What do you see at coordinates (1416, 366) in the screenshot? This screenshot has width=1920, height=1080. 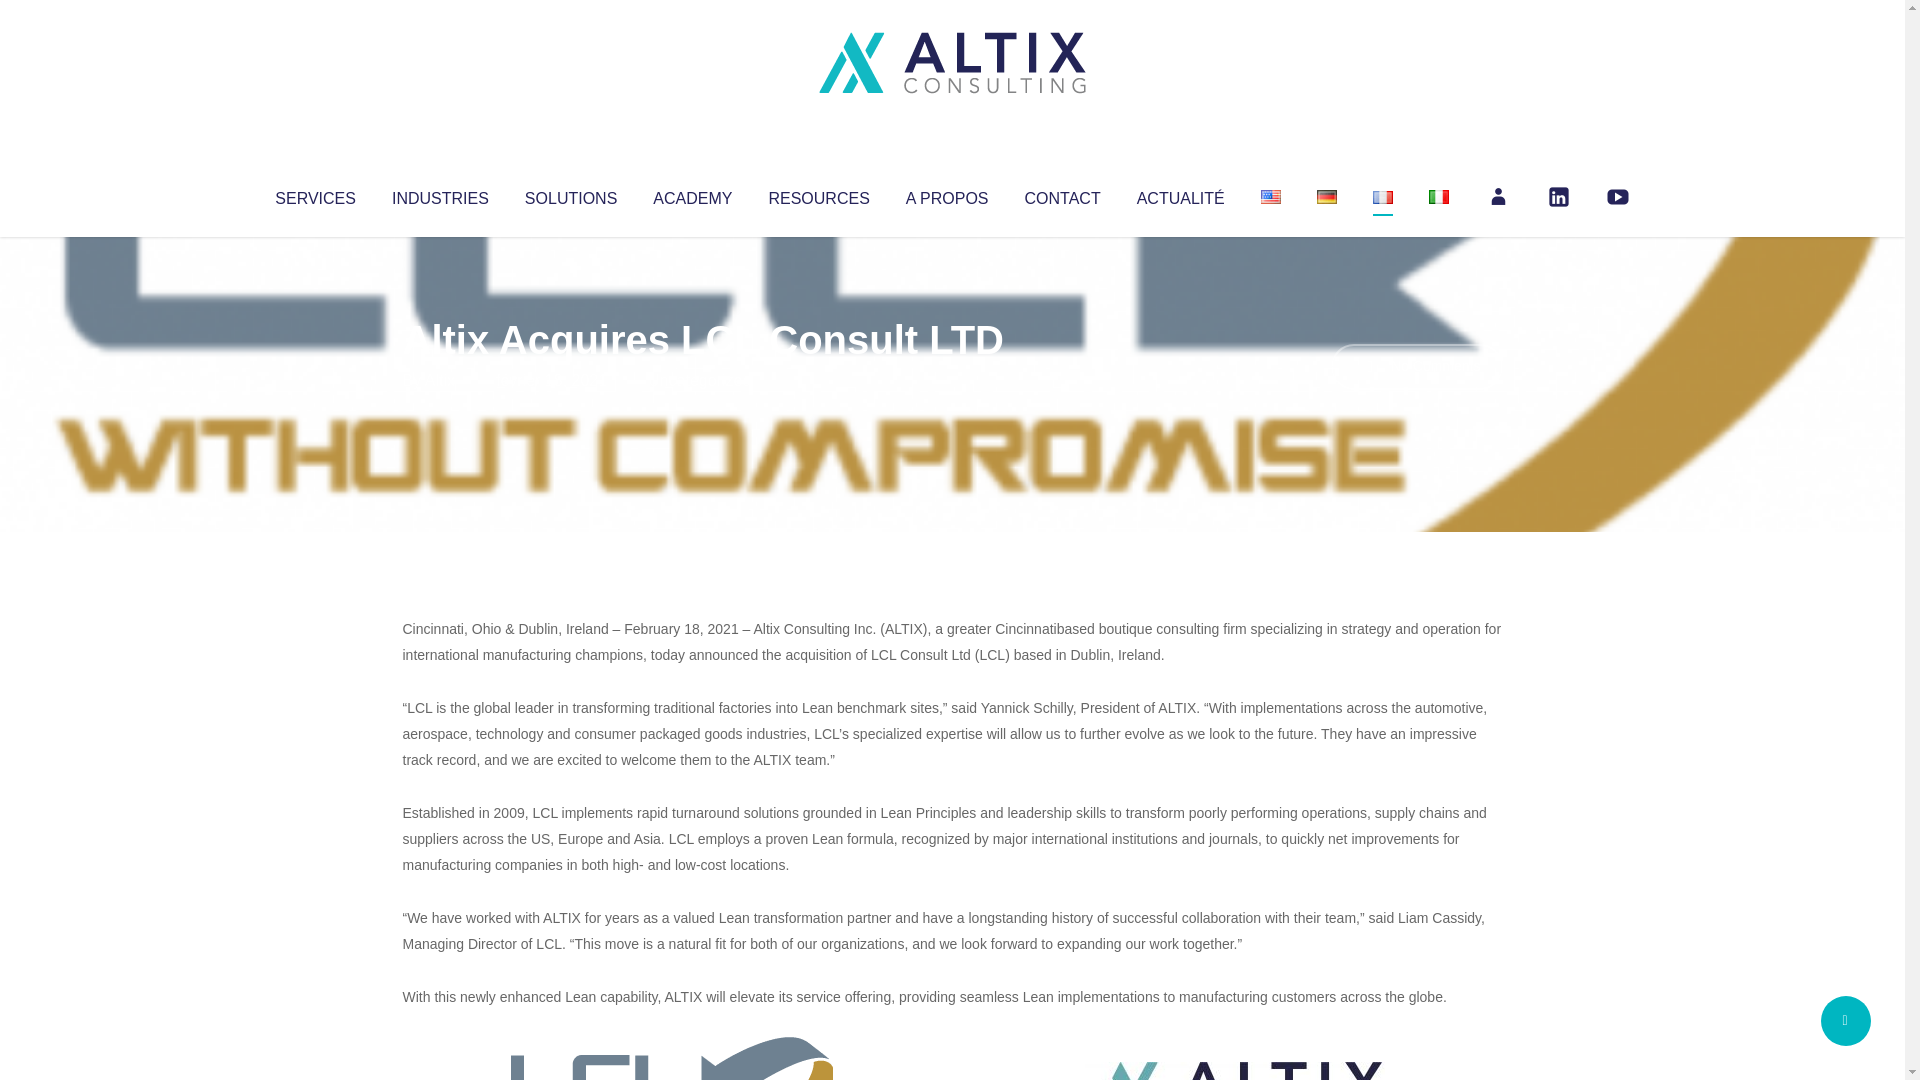 I see `No Comments` at bounding box center [1416, 366].